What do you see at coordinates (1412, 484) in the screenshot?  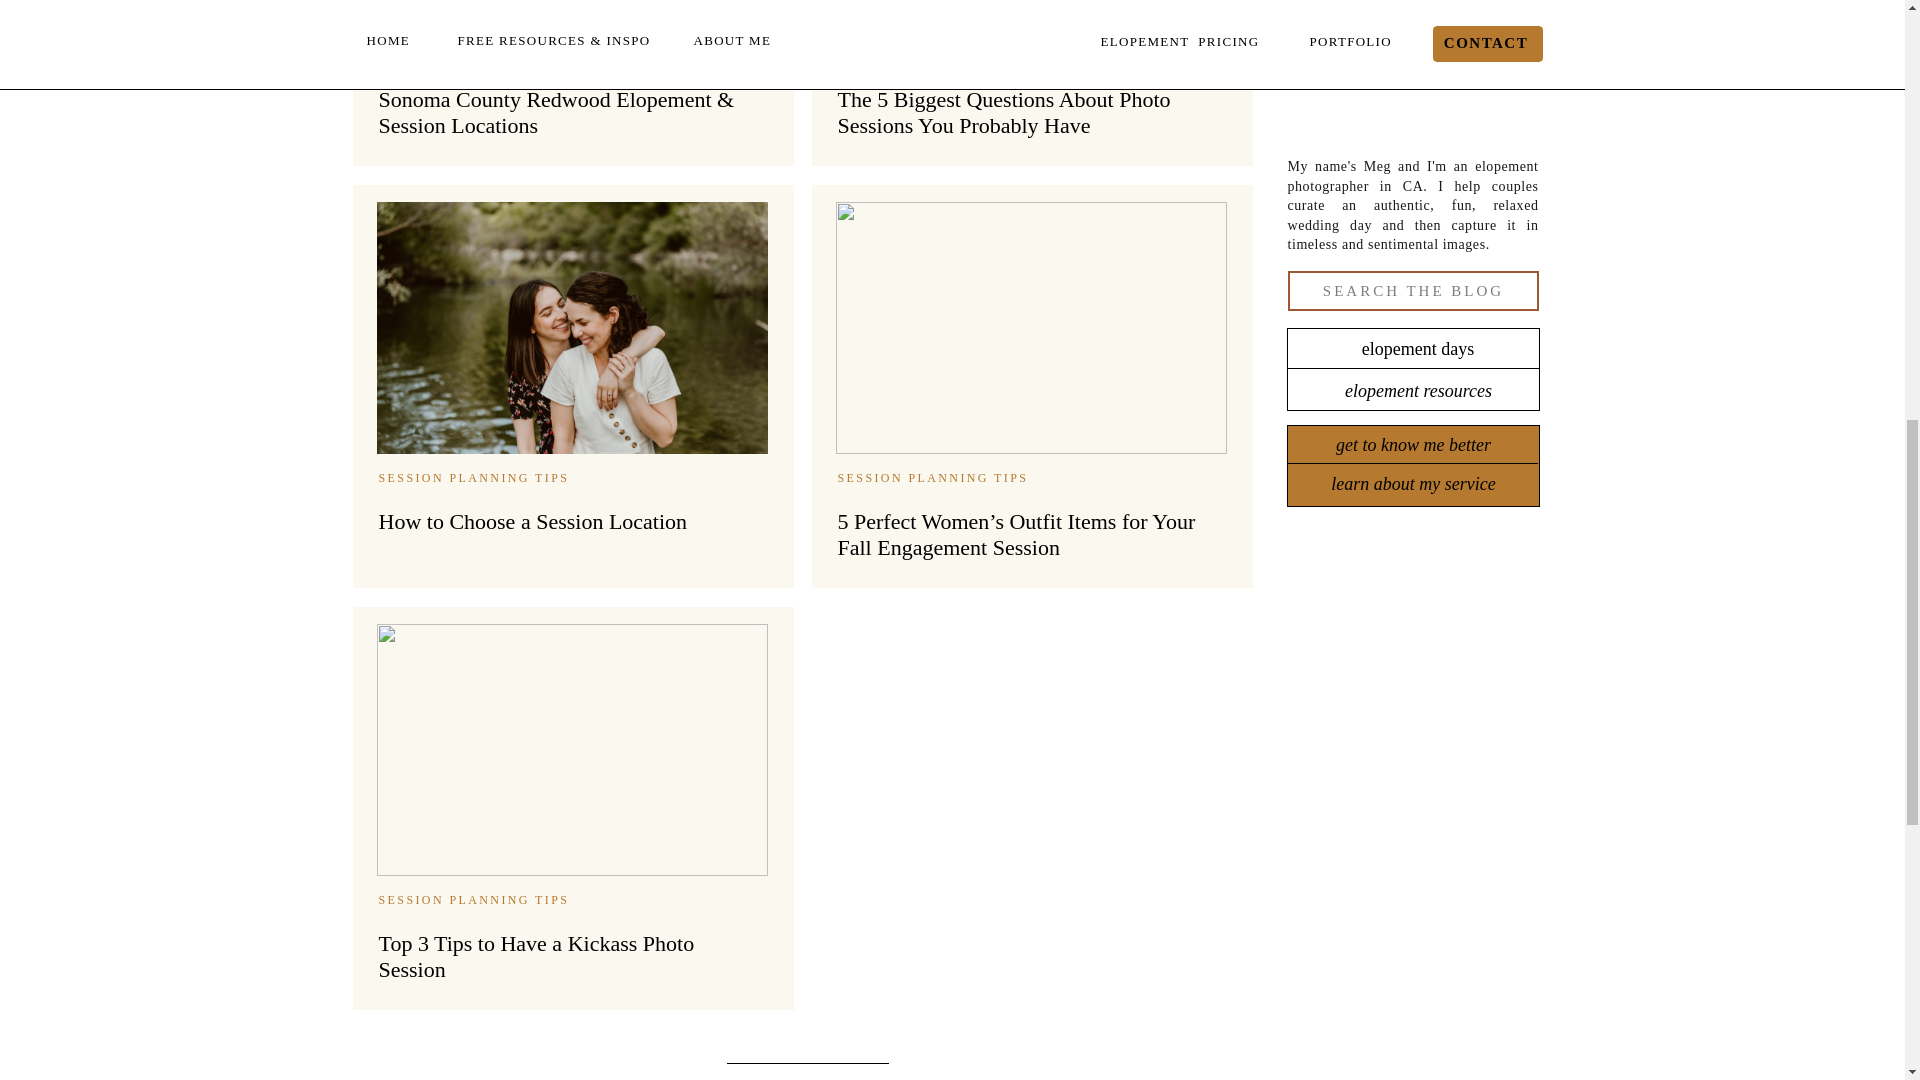 I see `learn about my service` at bounding box center [1412, 484].